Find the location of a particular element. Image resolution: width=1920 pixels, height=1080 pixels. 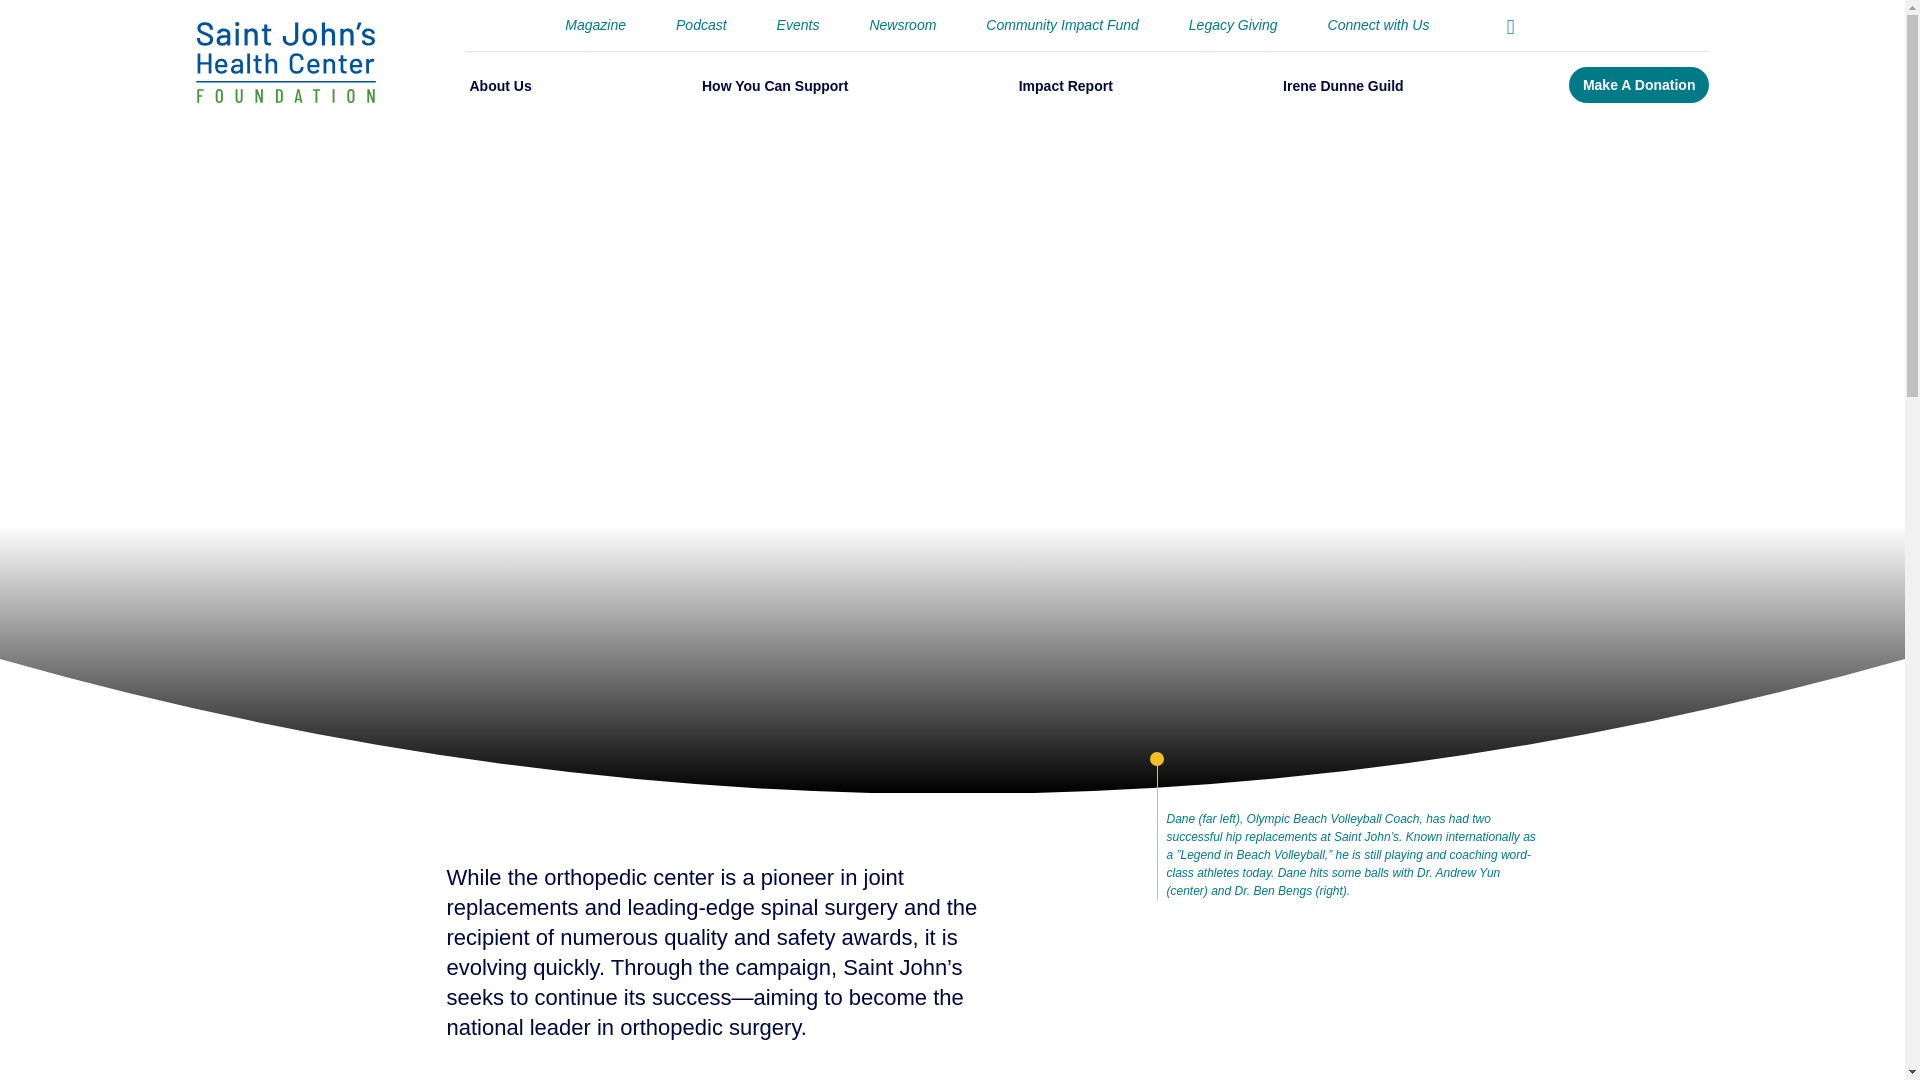

How You Can Support is located at coordinates (775, 86).